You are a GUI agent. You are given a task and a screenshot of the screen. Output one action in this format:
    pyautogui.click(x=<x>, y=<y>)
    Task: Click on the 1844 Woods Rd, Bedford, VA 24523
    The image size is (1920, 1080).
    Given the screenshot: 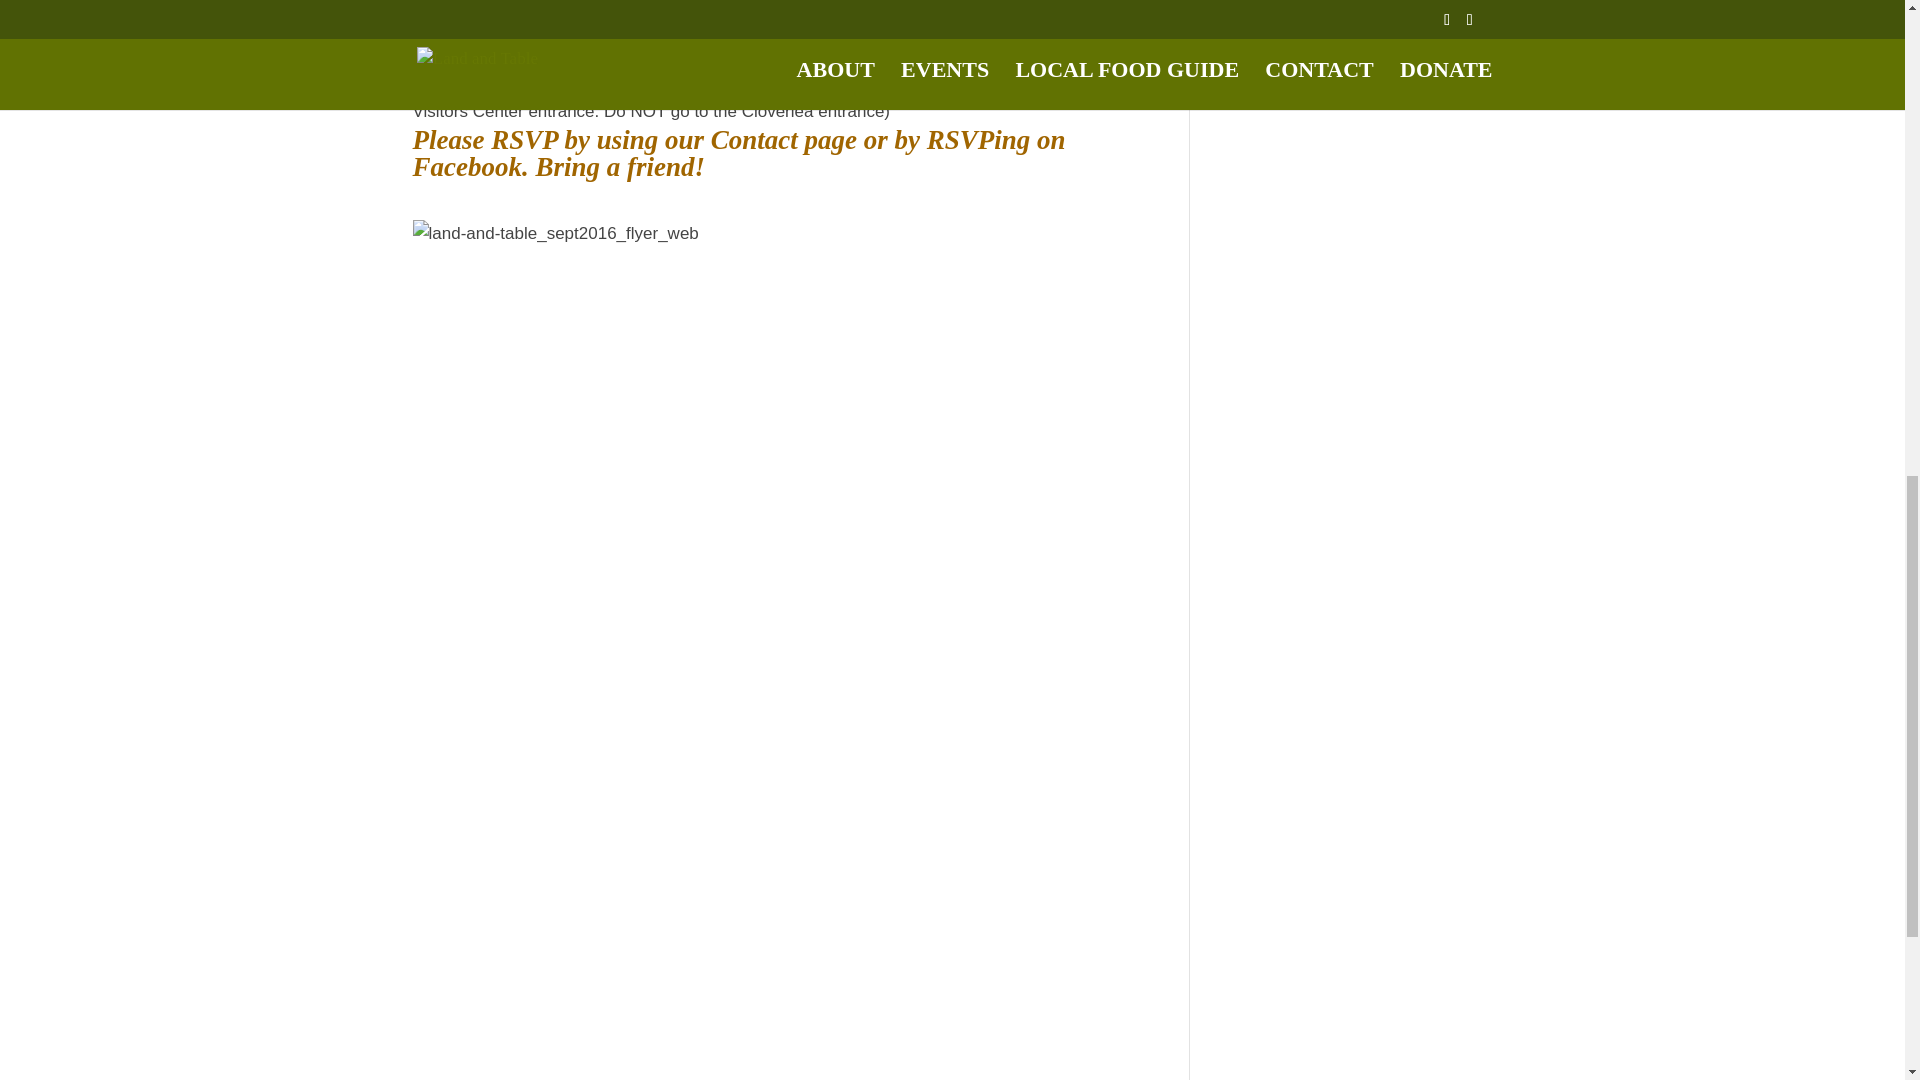 What is the action you would take?
    pyautogui.click(x=908, y=82)
    